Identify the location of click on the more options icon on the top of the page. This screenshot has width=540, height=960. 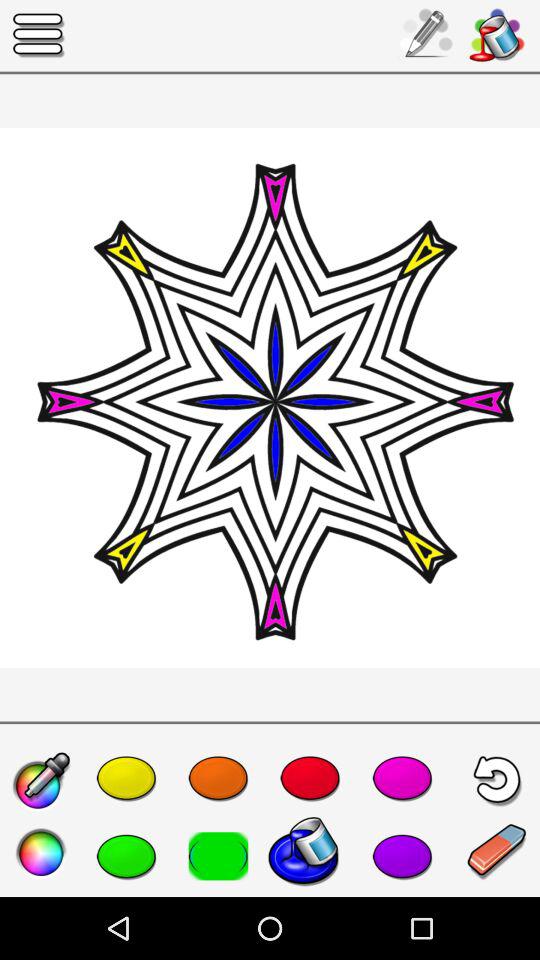
(38, 36).